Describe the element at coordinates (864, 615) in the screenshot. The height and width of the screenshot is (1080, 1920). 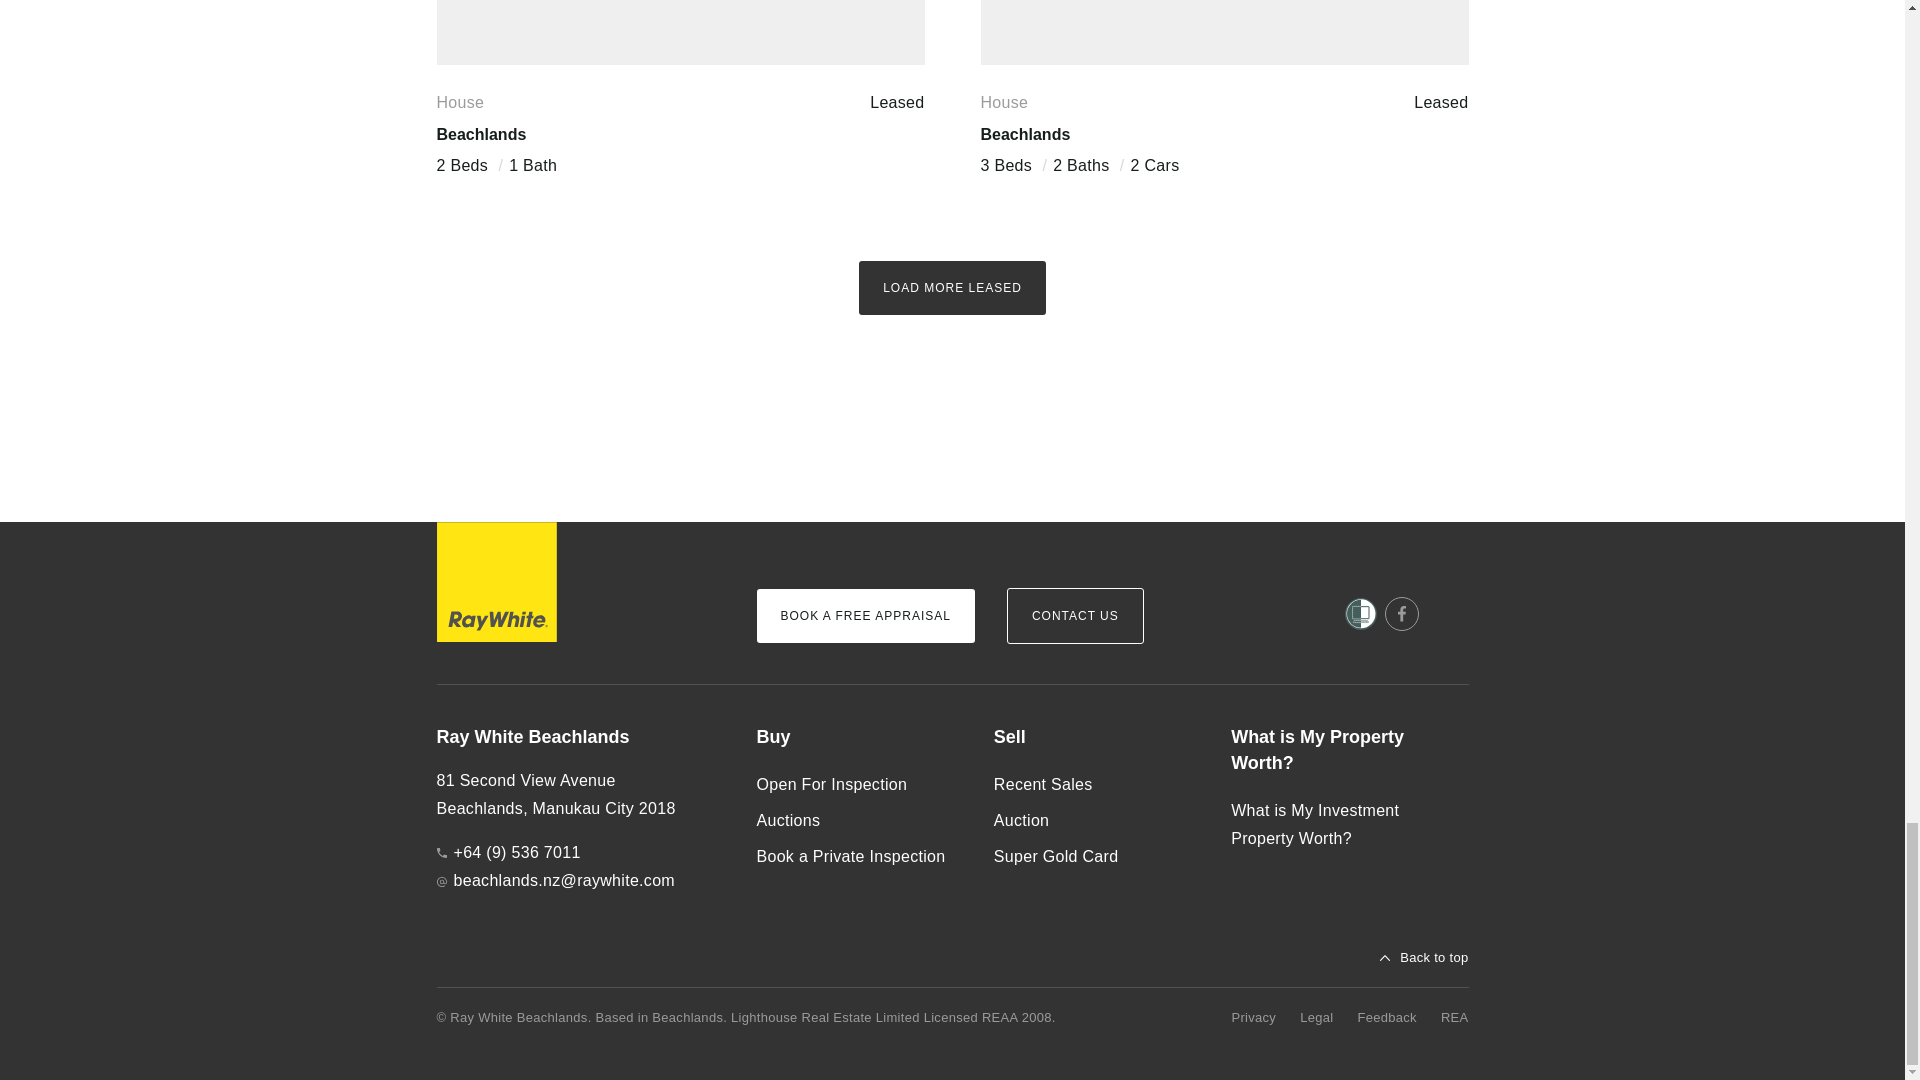
I see `BOOK A FREE APPRAISAL` at that location.